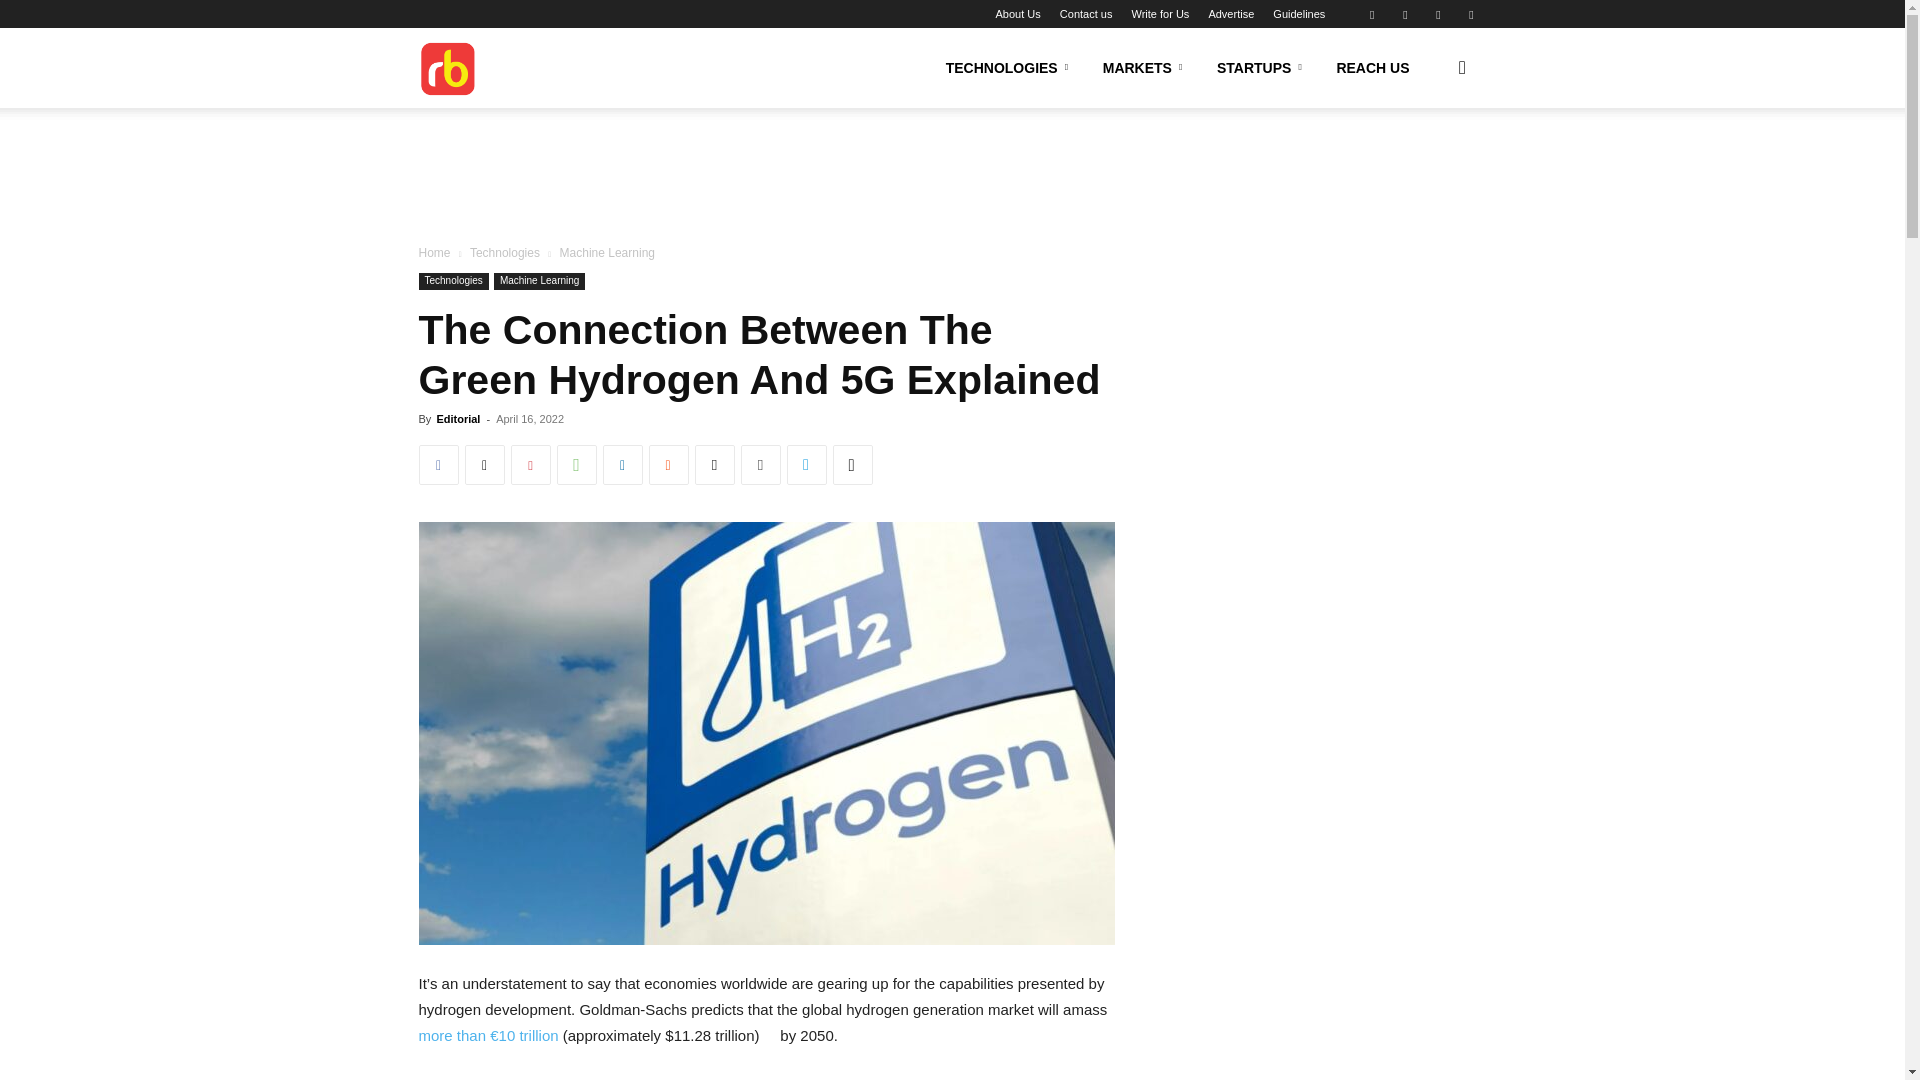 This screenshot has height=1080, width=1920. I want to click on Write for Us, so click(1159, 14).